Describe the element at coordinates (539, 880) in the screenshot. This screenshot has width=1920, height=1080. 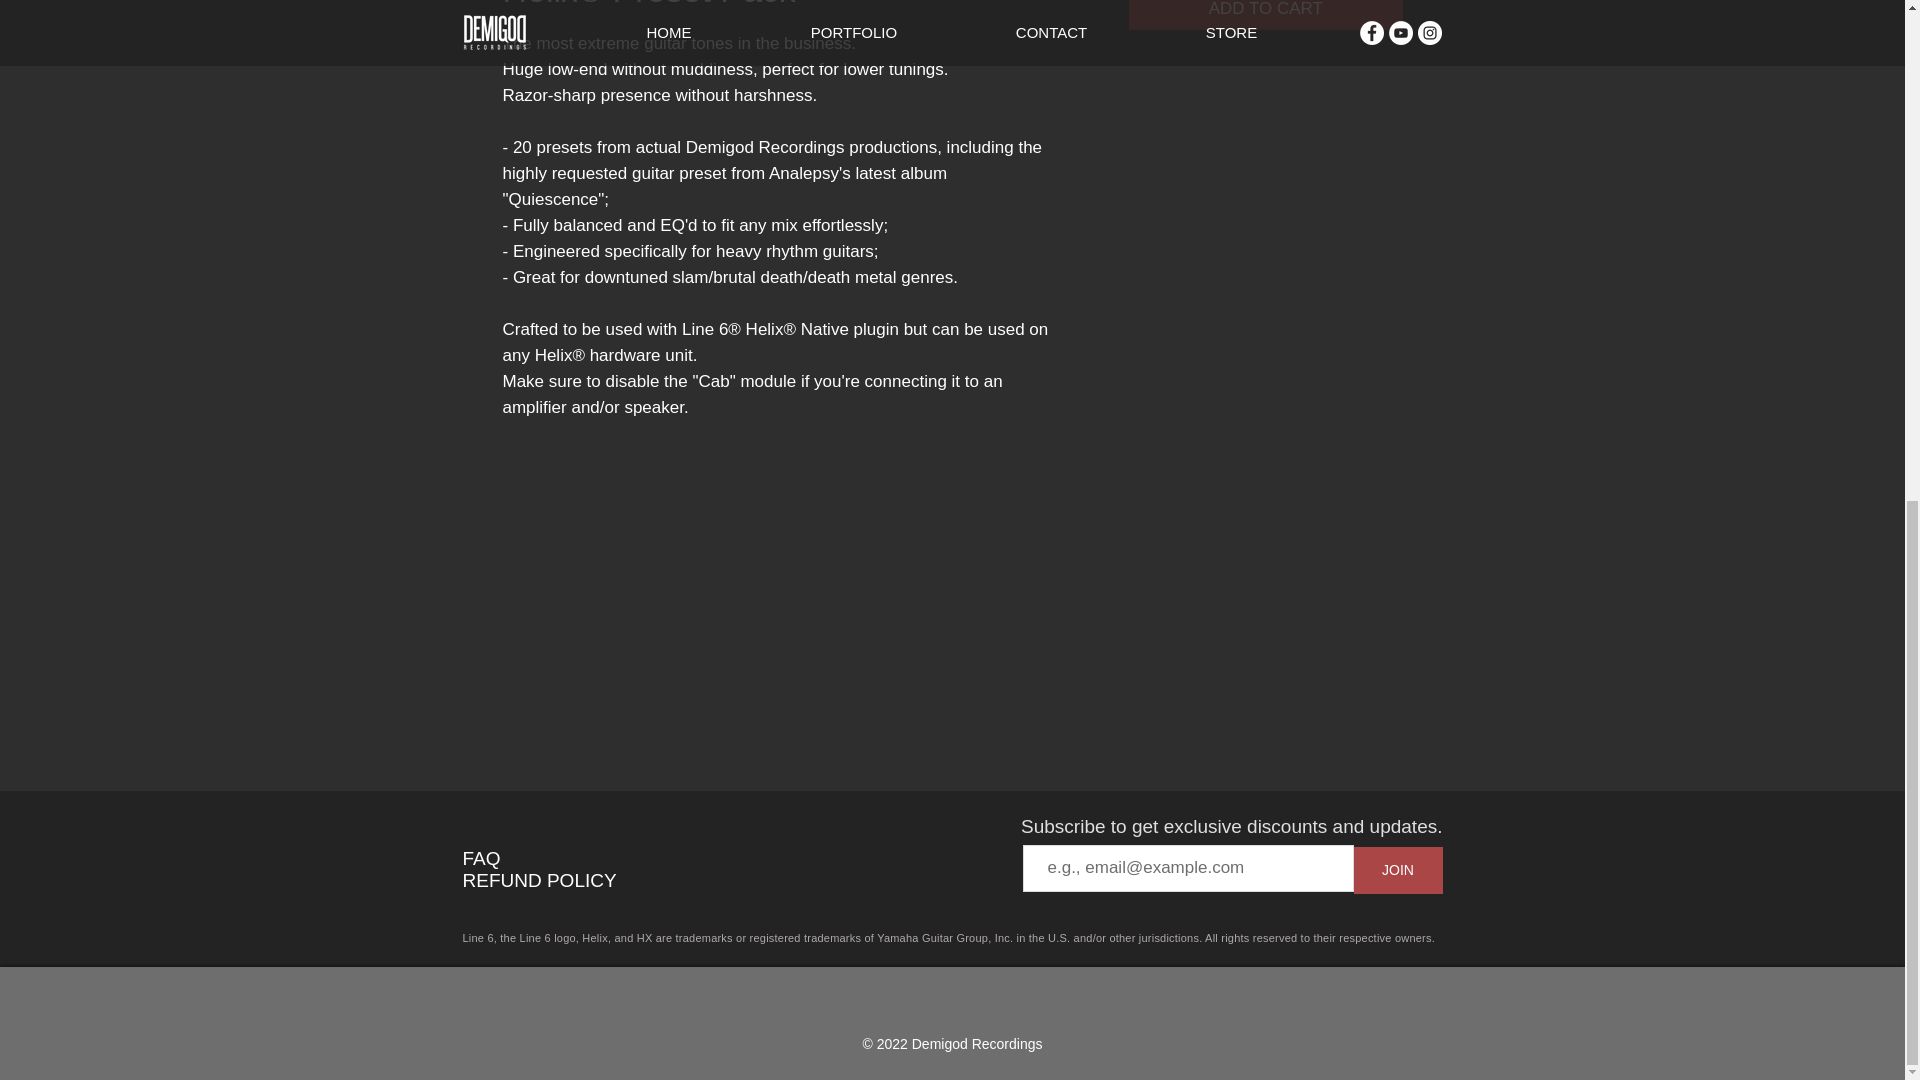
I see `REFUND POLICY` at that location.